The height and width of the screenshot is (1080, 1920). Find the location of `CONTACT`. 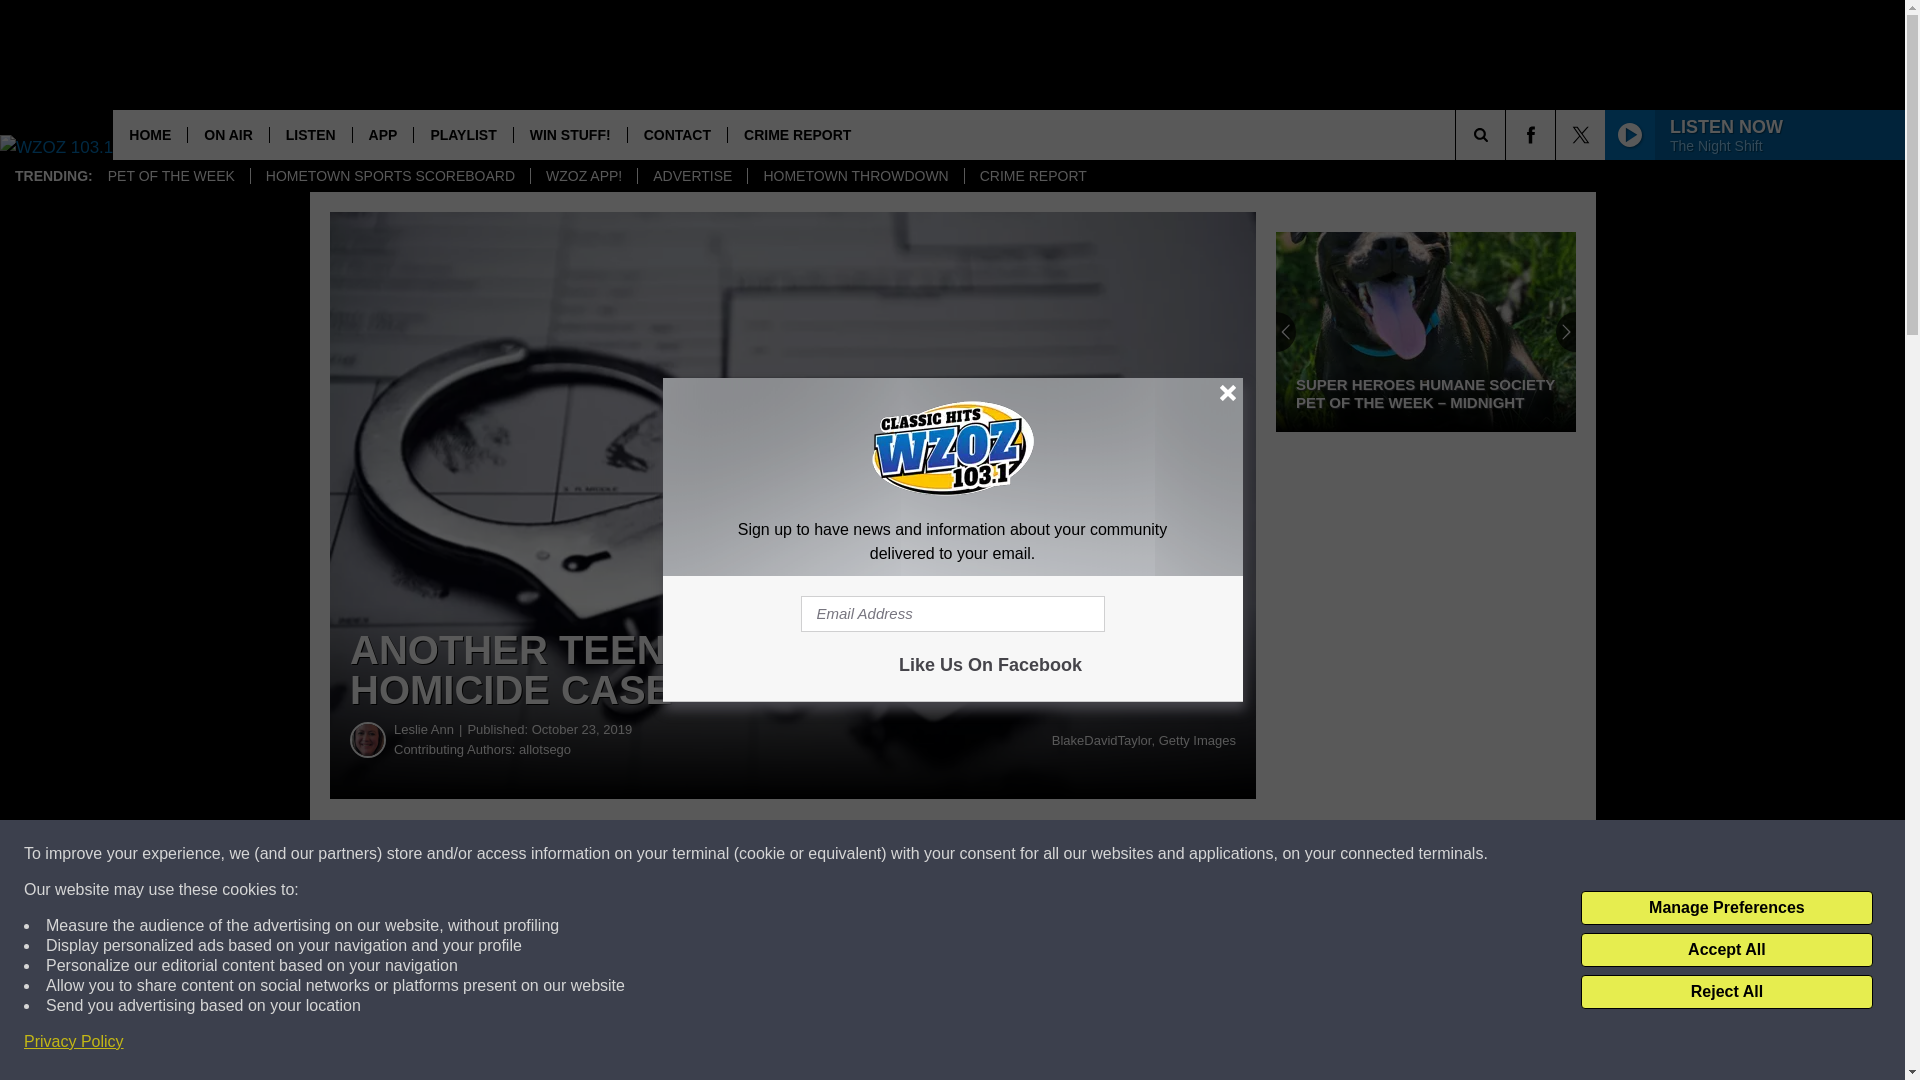

CONTACT is located at coordinates (677, 134).